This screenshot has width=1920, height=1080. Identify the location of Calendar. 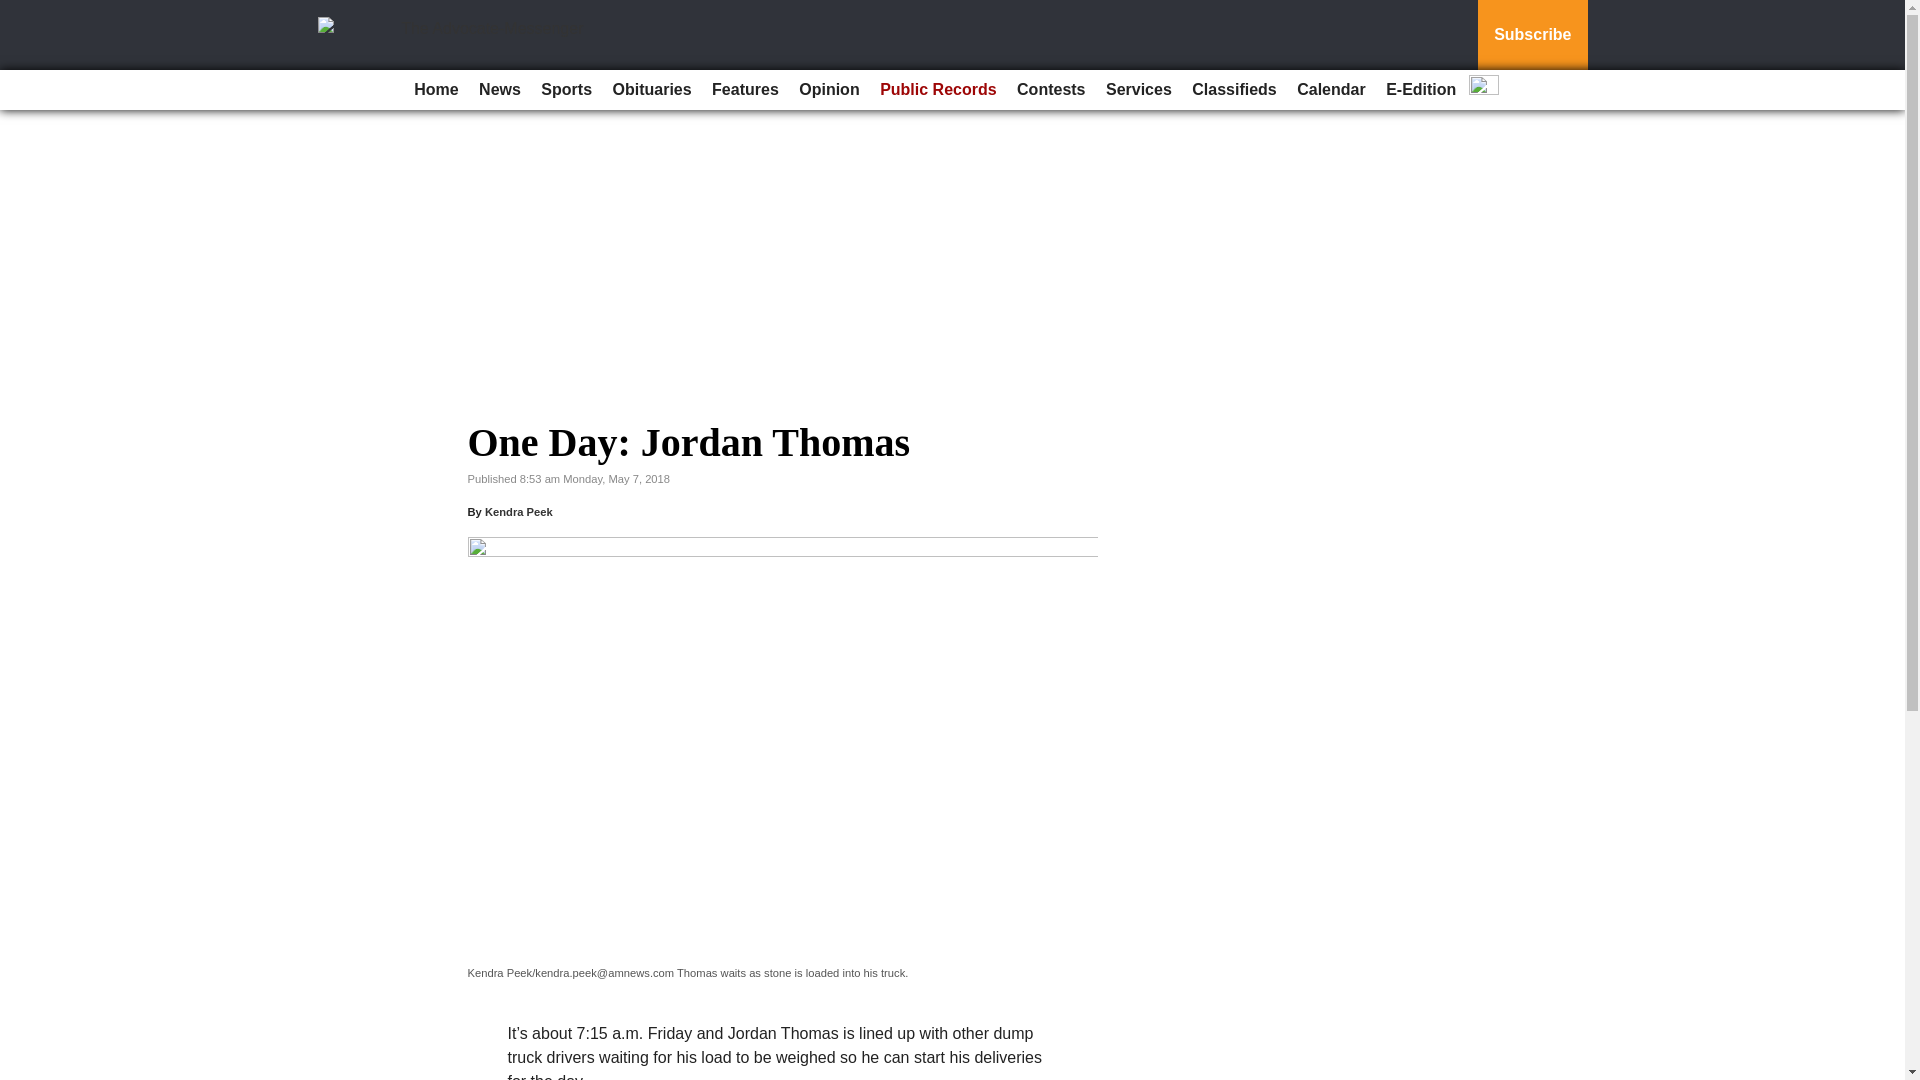
(1330, 90).